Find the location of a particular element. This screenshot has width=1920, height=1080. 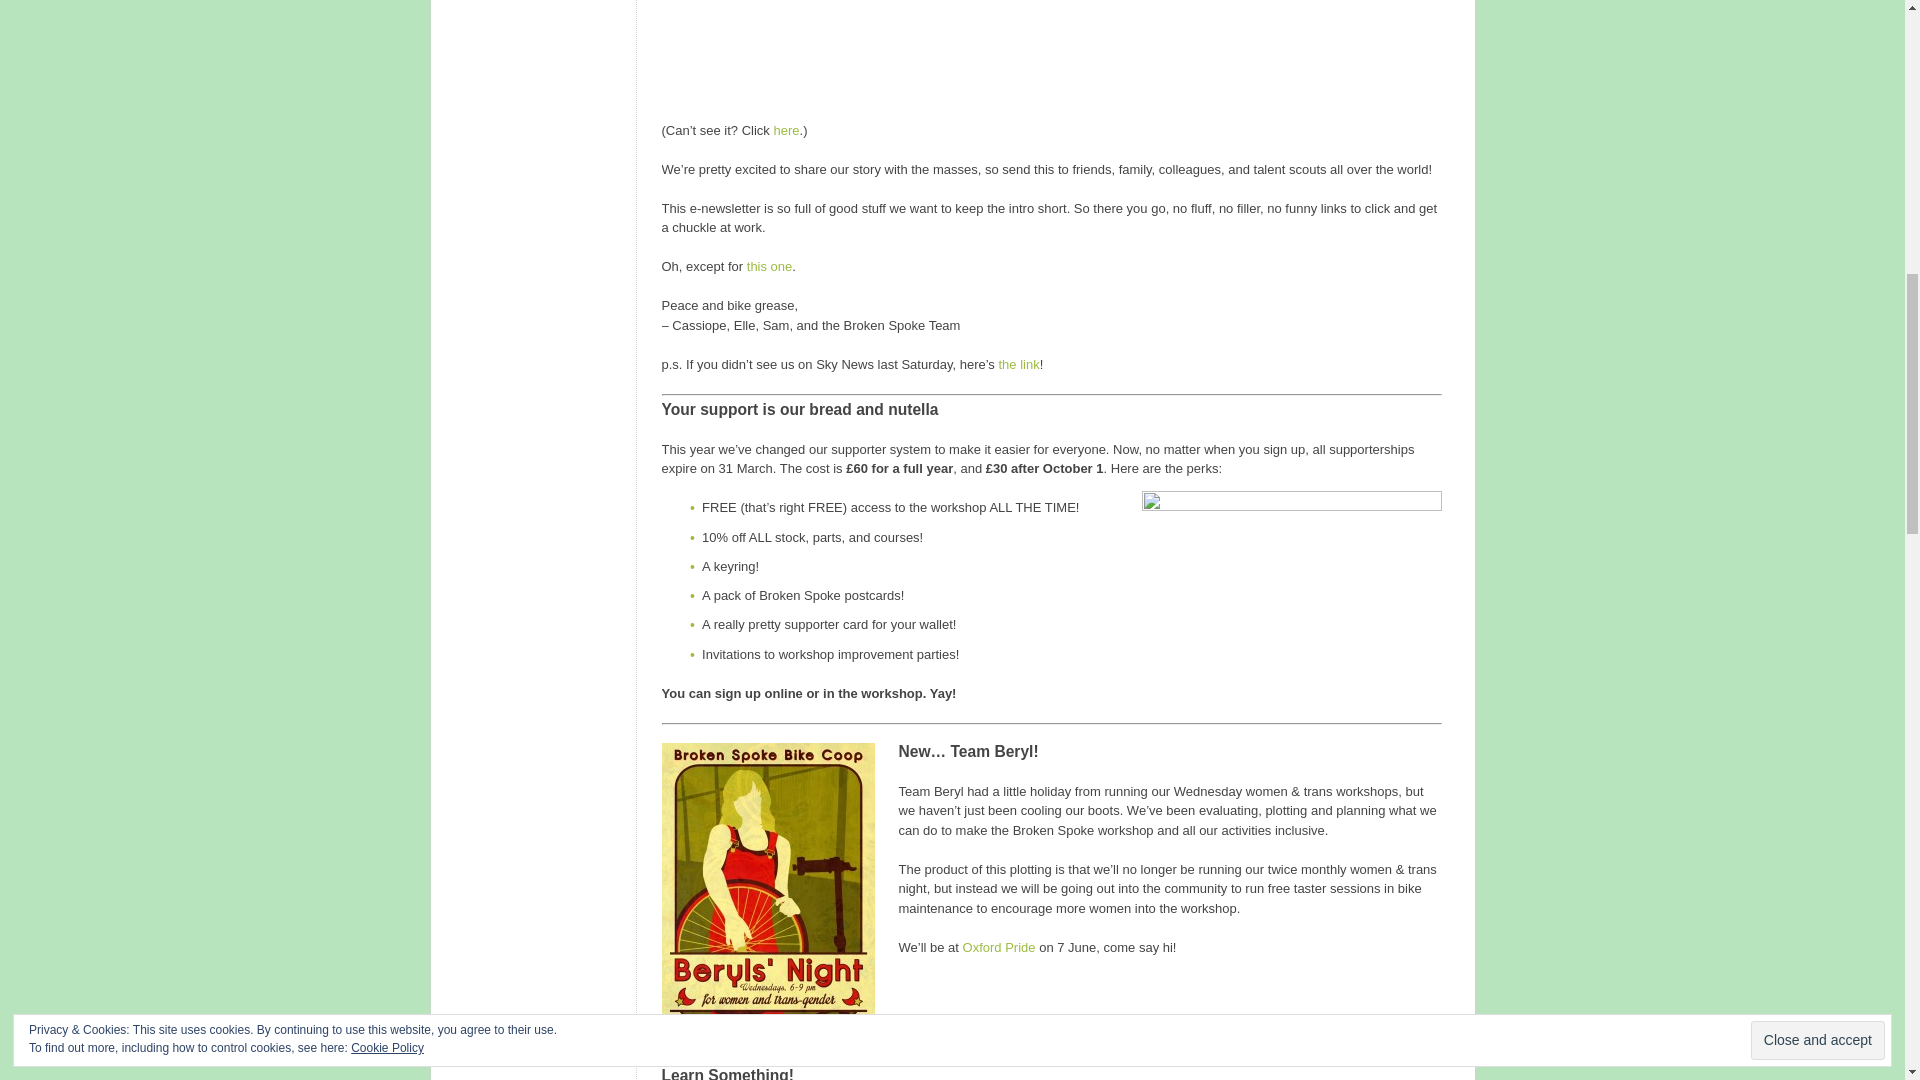

this one is located at coordinates (769, 266).